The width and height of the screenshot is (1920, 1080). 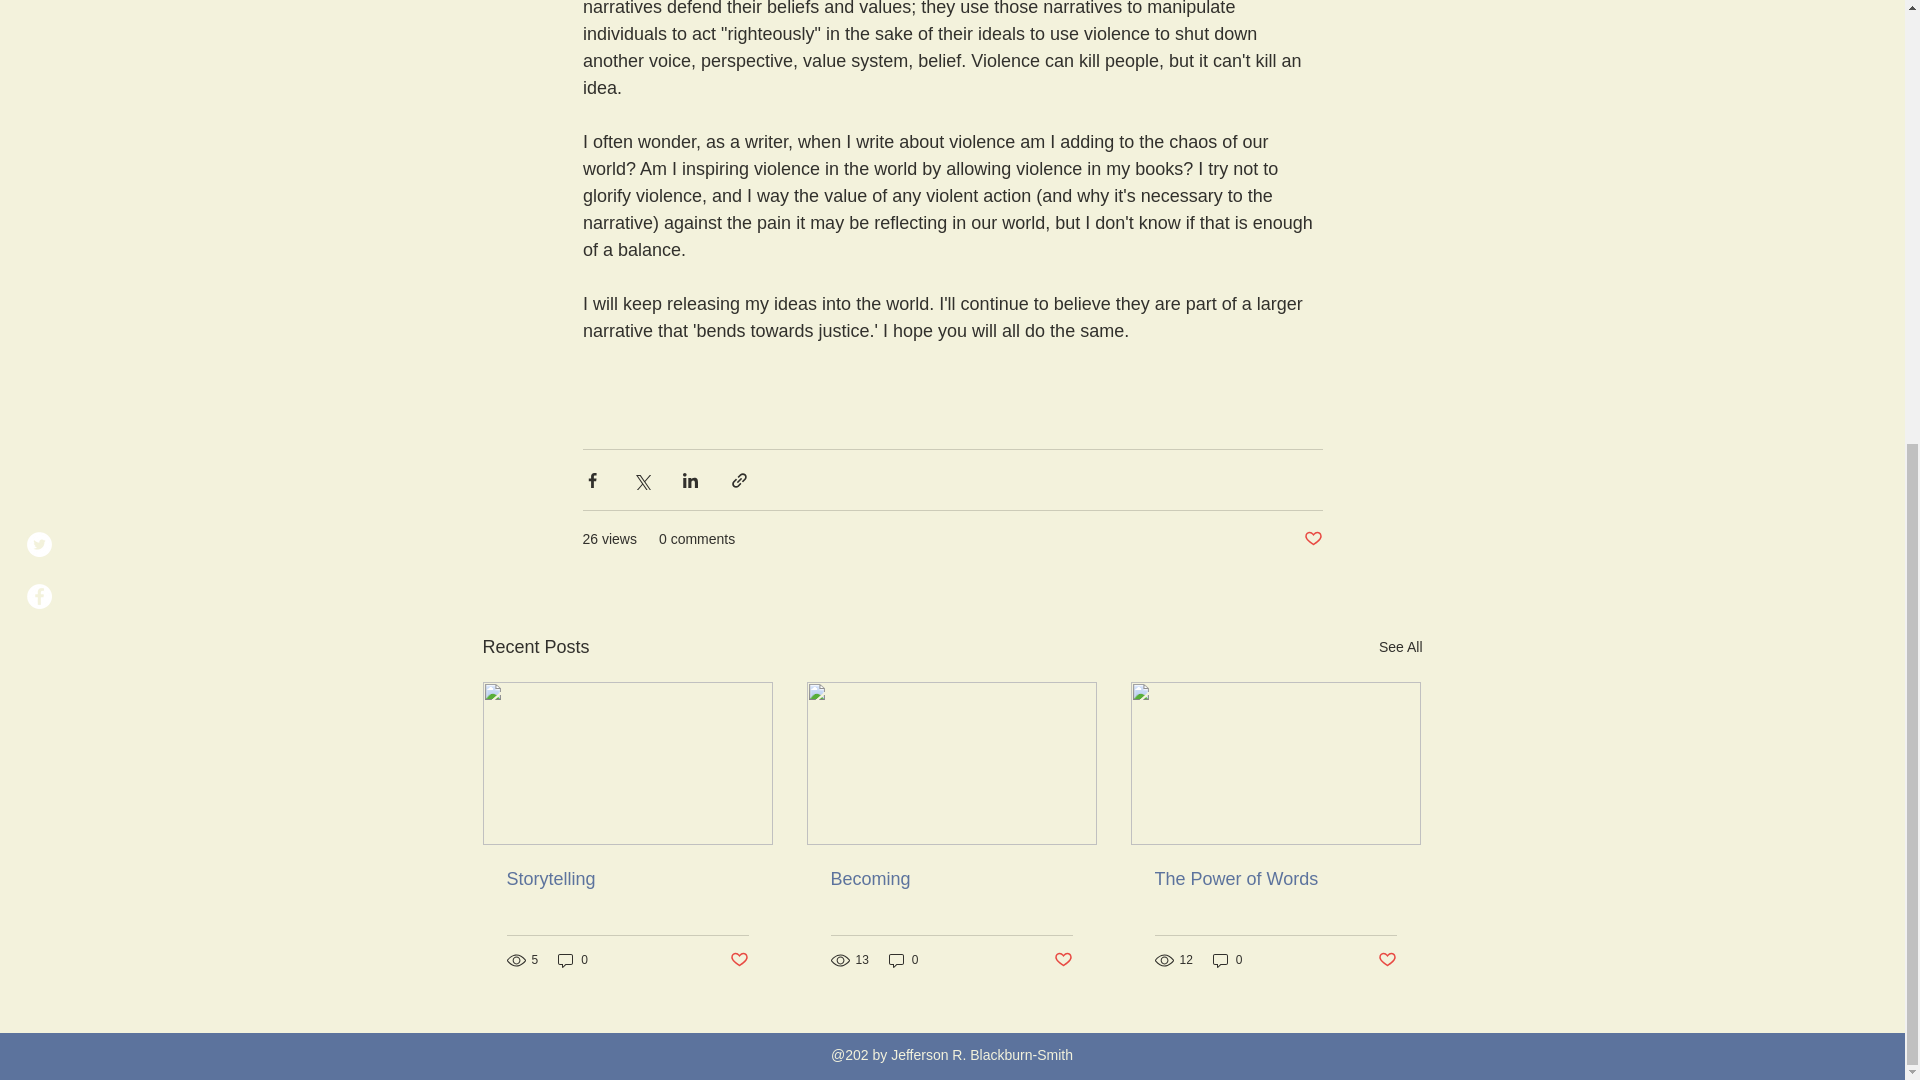 I want to click on Post not marked as liked, so click(x=1388, y=960).